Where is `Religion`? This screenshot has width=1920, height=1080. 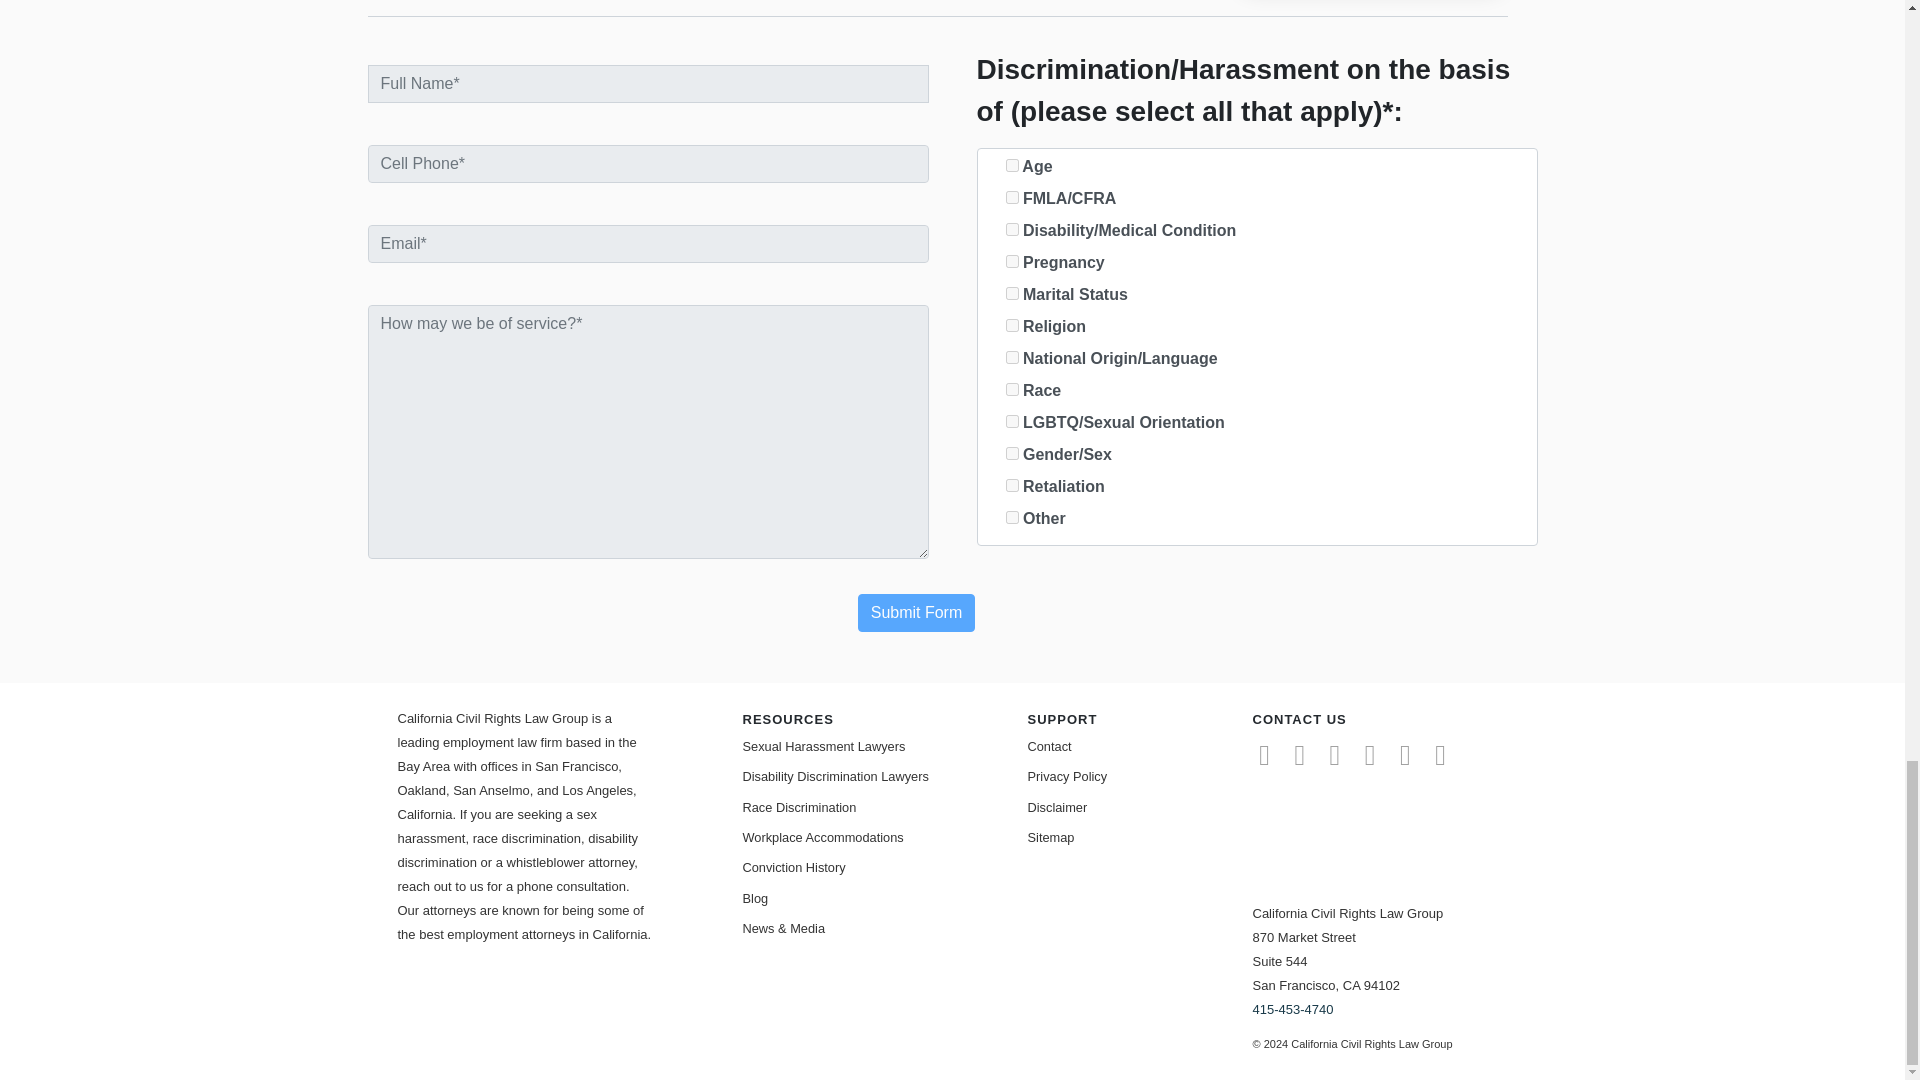 Religion is located at coordinates (1012, 324).